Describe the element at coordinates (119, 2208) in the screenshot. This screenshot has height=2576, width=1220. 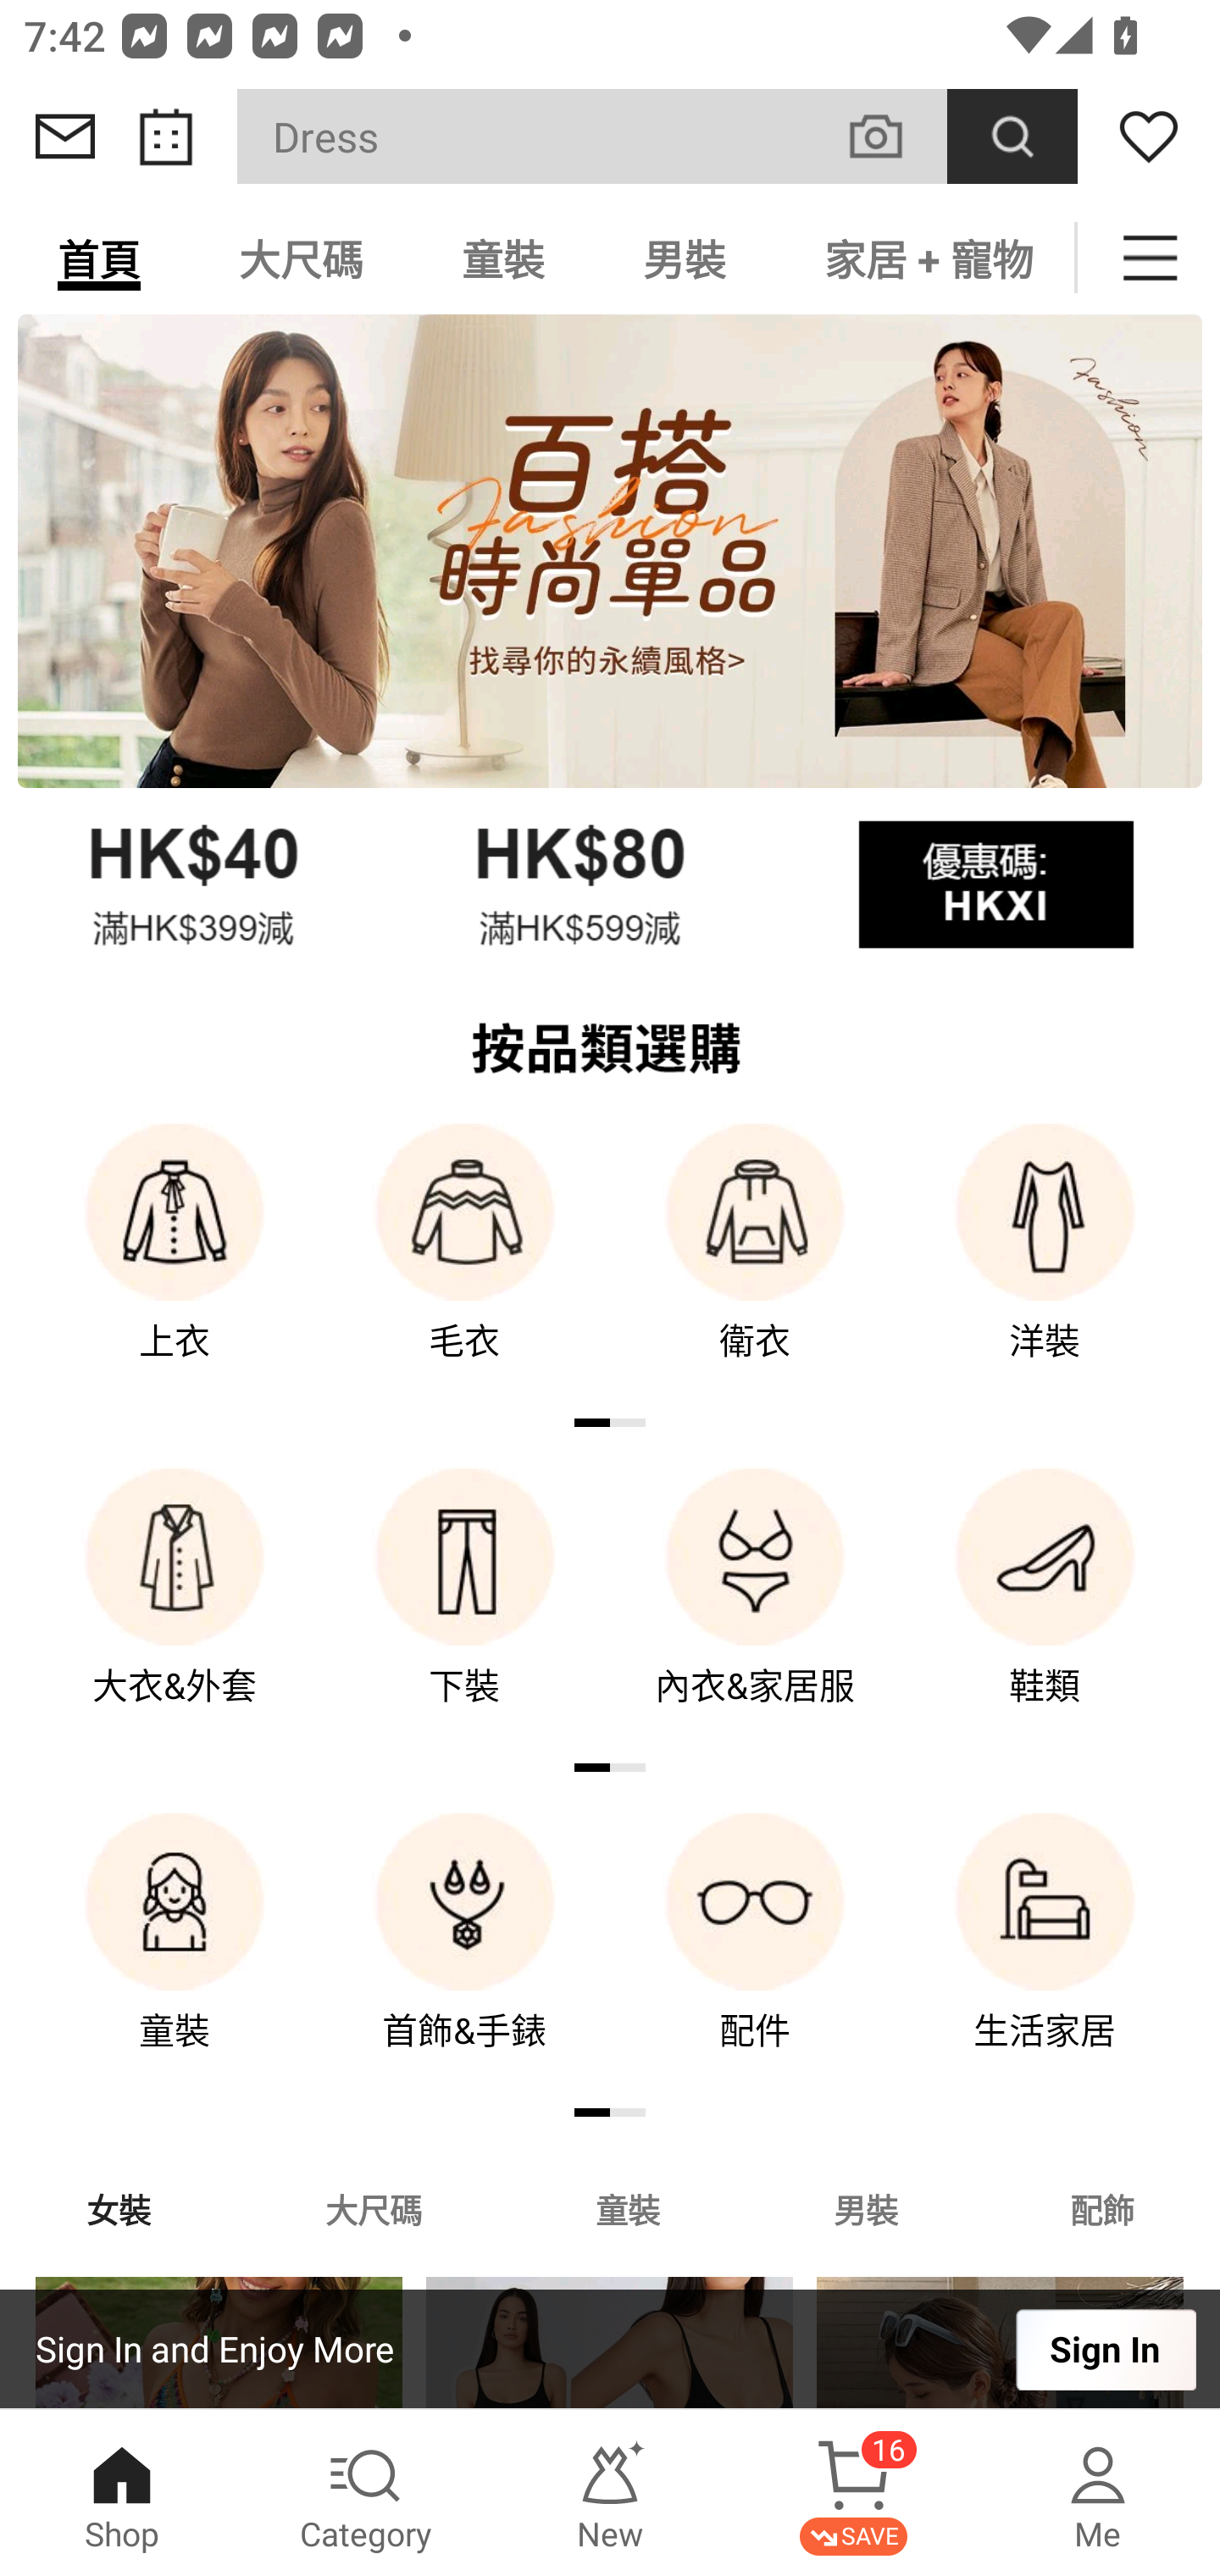
I see `女裝` at that location.